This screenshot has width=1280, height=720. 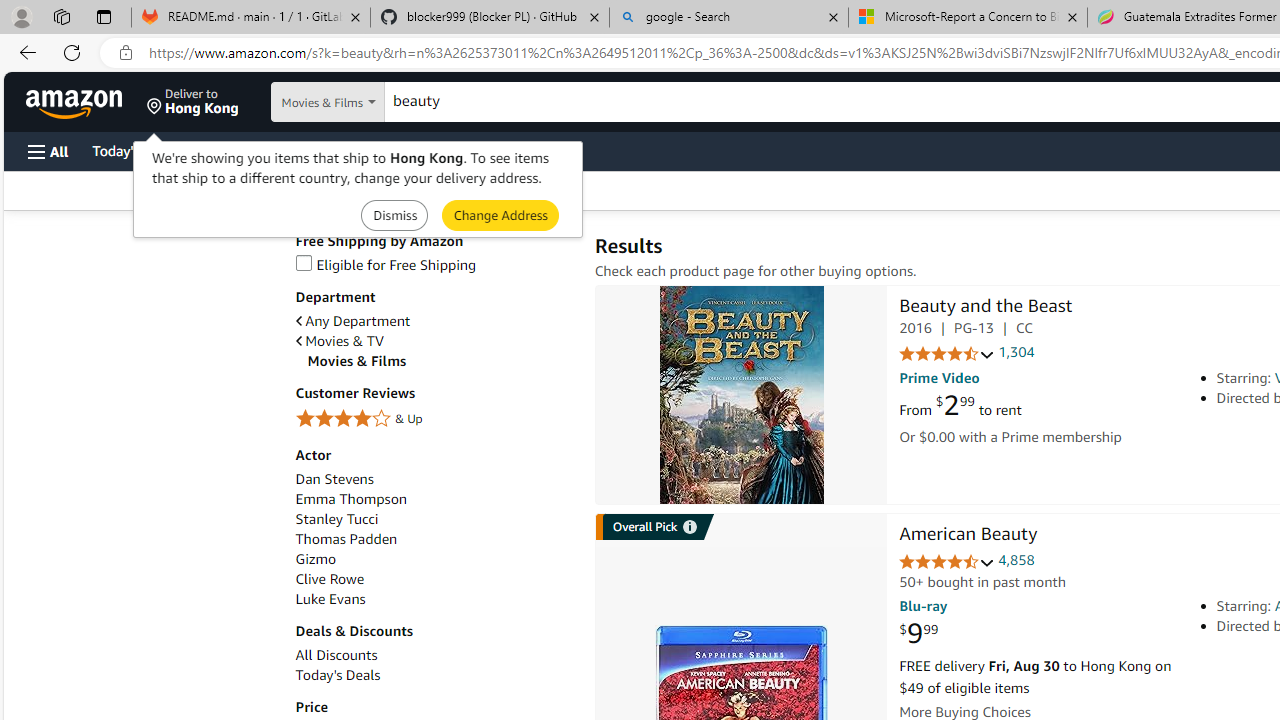 I want to click on All Discounts, so click(x=336, y=655).